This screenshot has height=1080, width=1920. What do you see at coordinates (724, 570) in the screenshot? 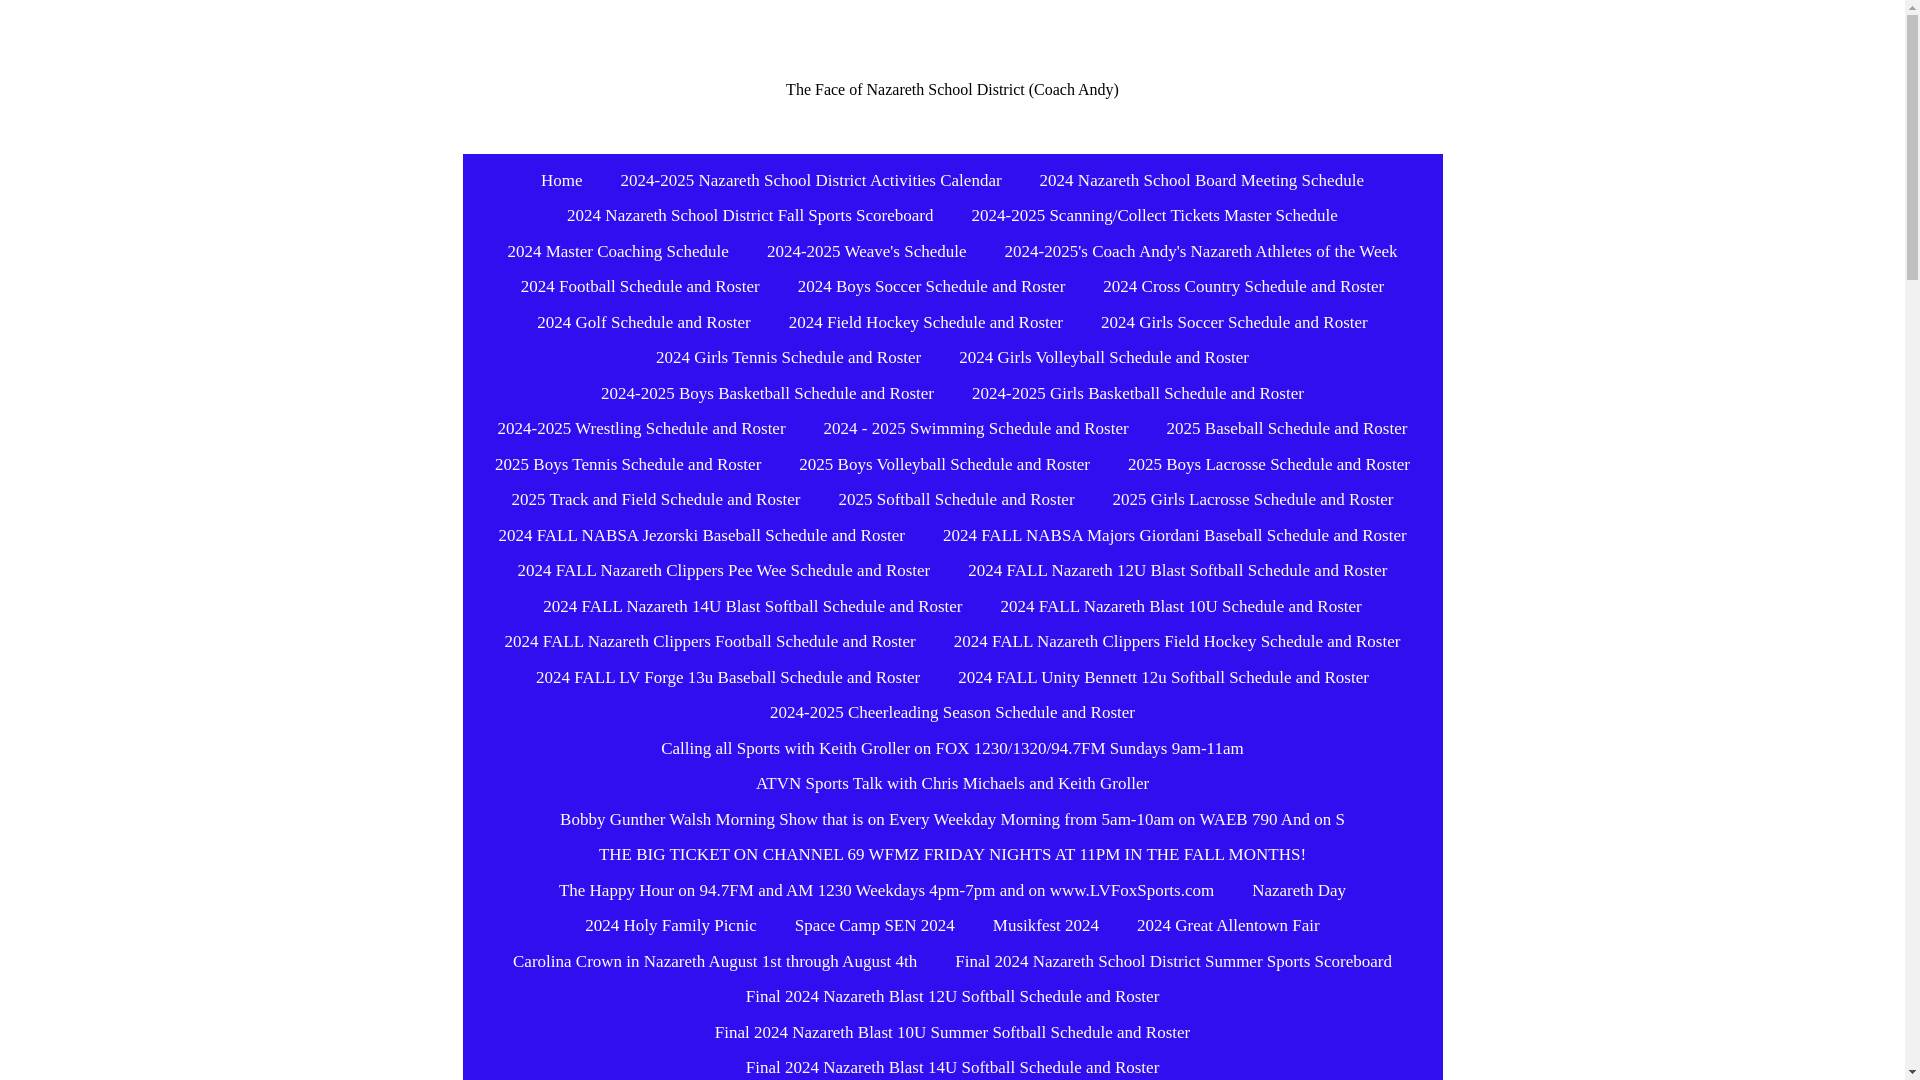
I see `2024 FALL Nazareth Clippers Pee Wee Schedule and Roster` at bounding box center [724, 570].